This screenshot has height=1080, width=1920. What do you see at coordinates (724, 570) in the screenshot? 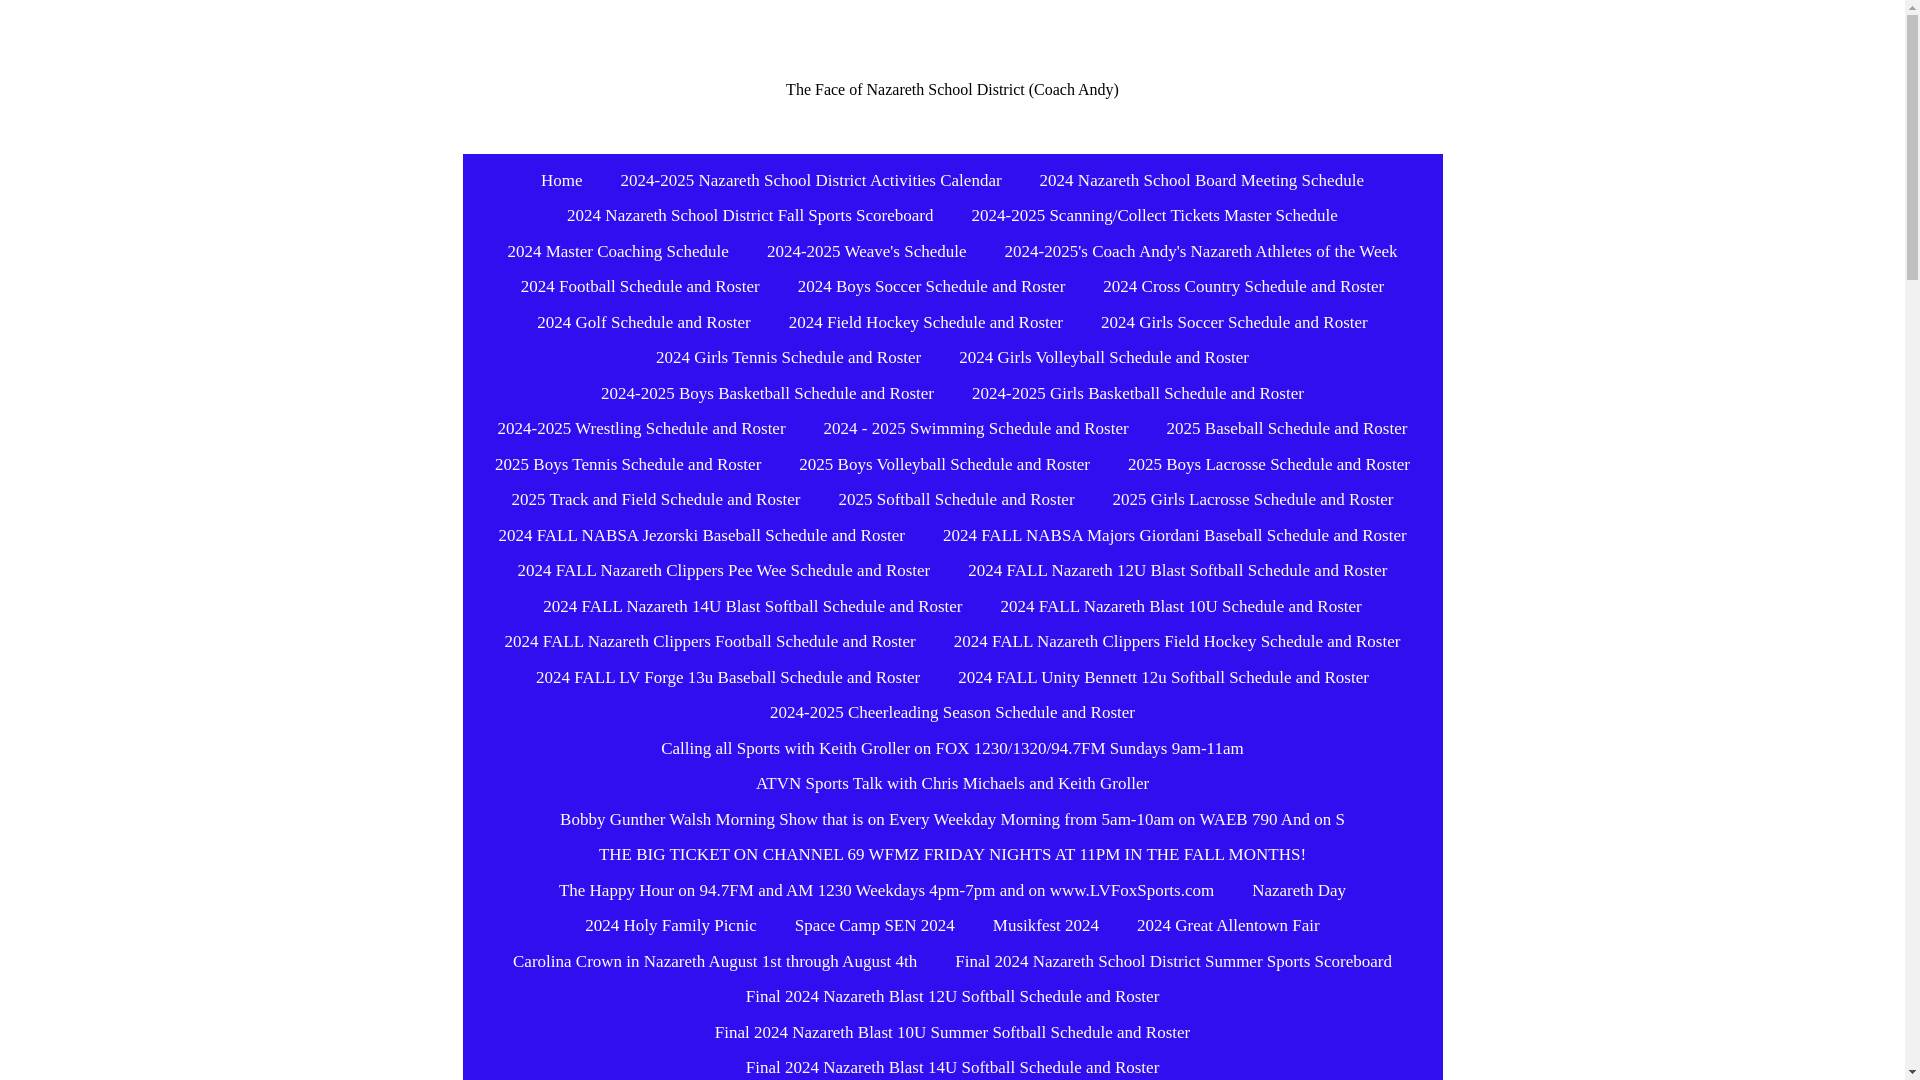
I see `2024 FALL Nazareth Clippers Pee Wee Schedule and Roster` at bounding box center [724, 570].